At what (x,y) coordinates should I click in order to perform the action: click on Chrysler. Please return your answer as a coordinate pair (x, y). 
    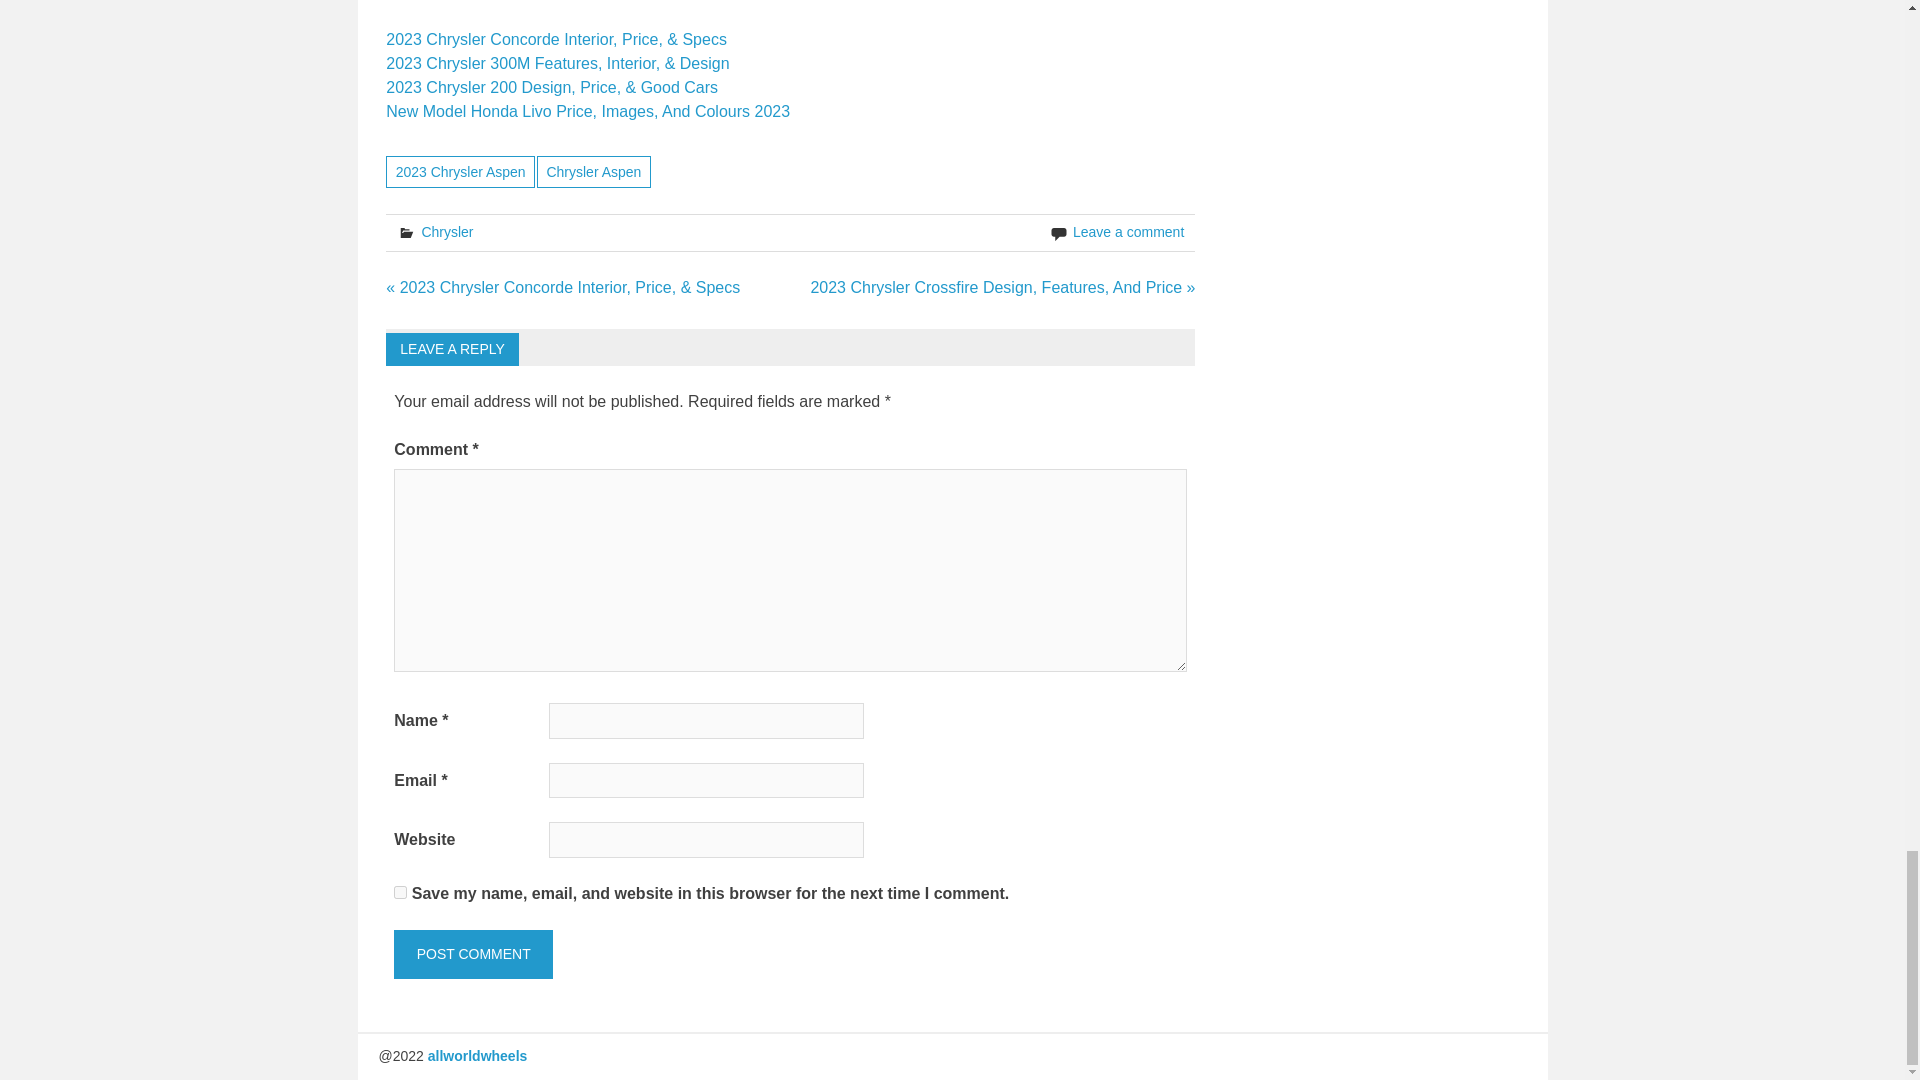
    Looking at the image, I should click on (446, 231).